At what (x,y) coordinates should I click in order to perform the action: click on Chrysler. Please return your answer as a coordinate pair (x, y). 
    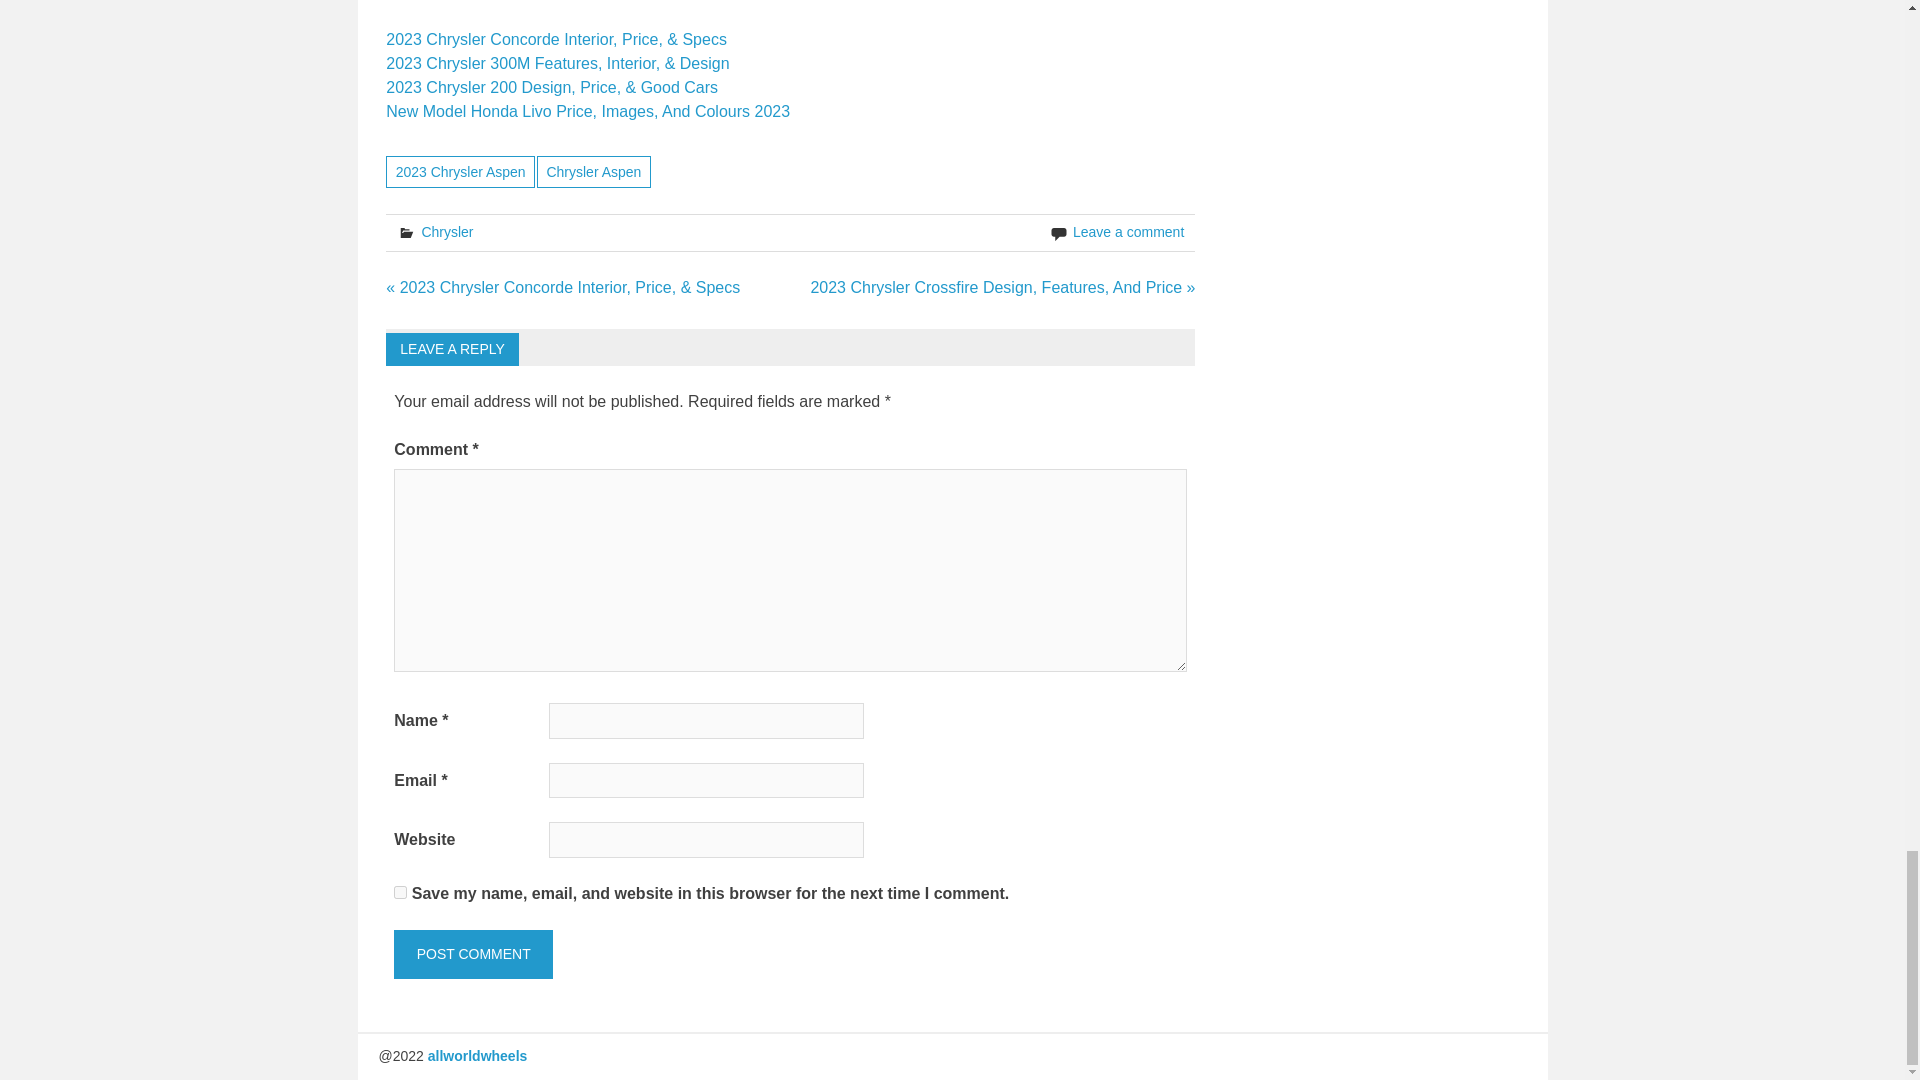
    Looking at the image, I should click on (446, 231).